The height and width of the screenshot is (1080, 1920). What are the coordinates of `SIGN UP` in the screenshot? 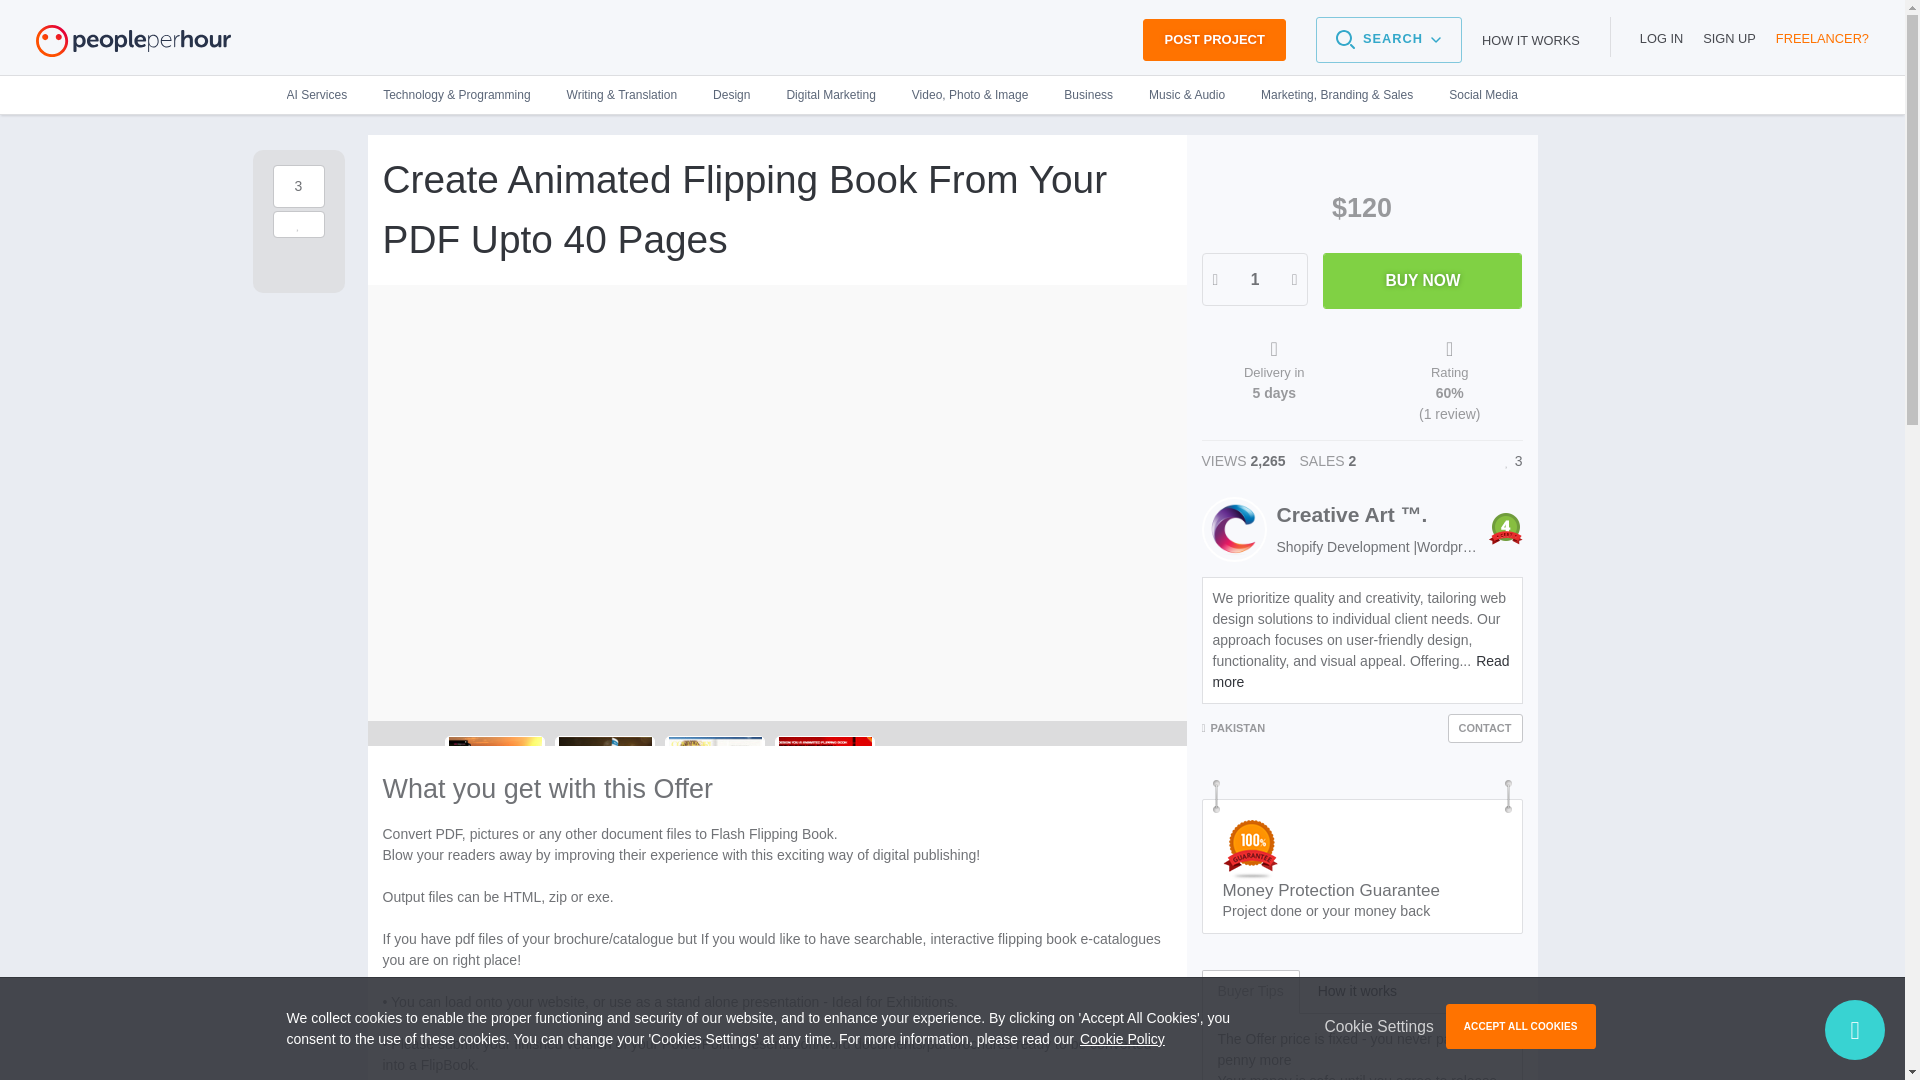 It's located at (1730, 38).